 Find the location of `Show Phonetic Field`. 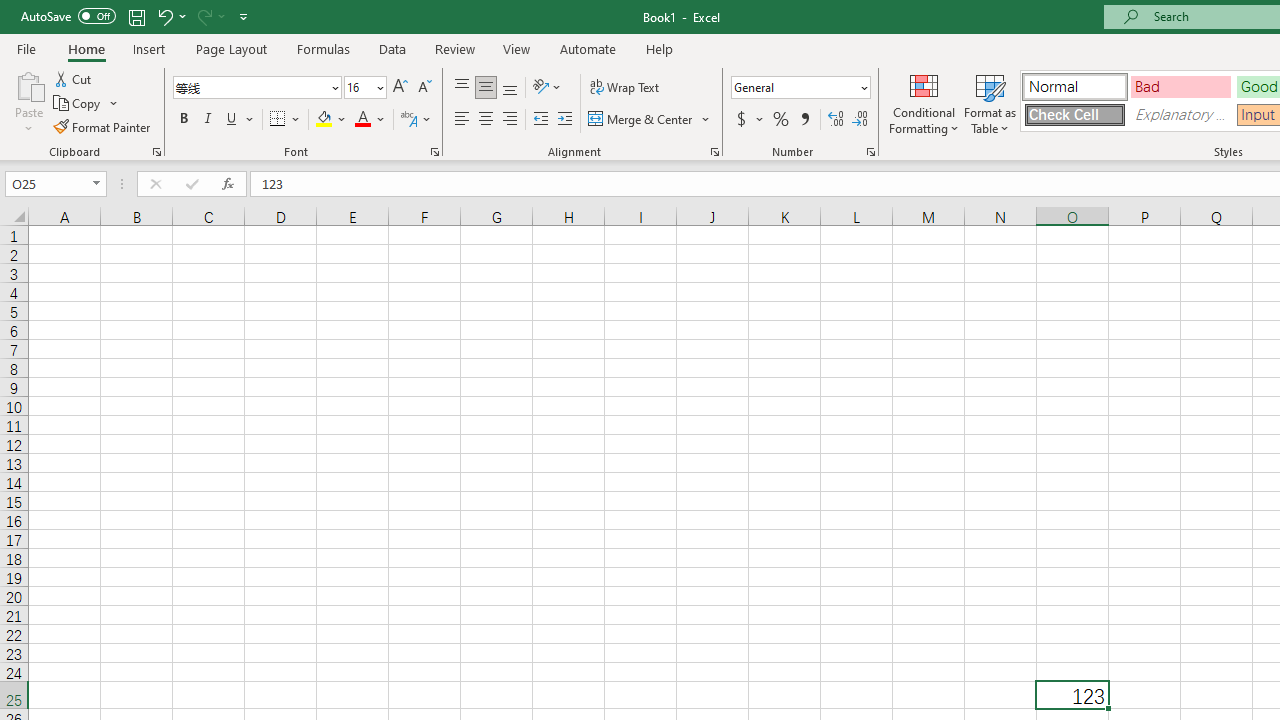

Show Phonetic Field is located at coordinates (416, 120).